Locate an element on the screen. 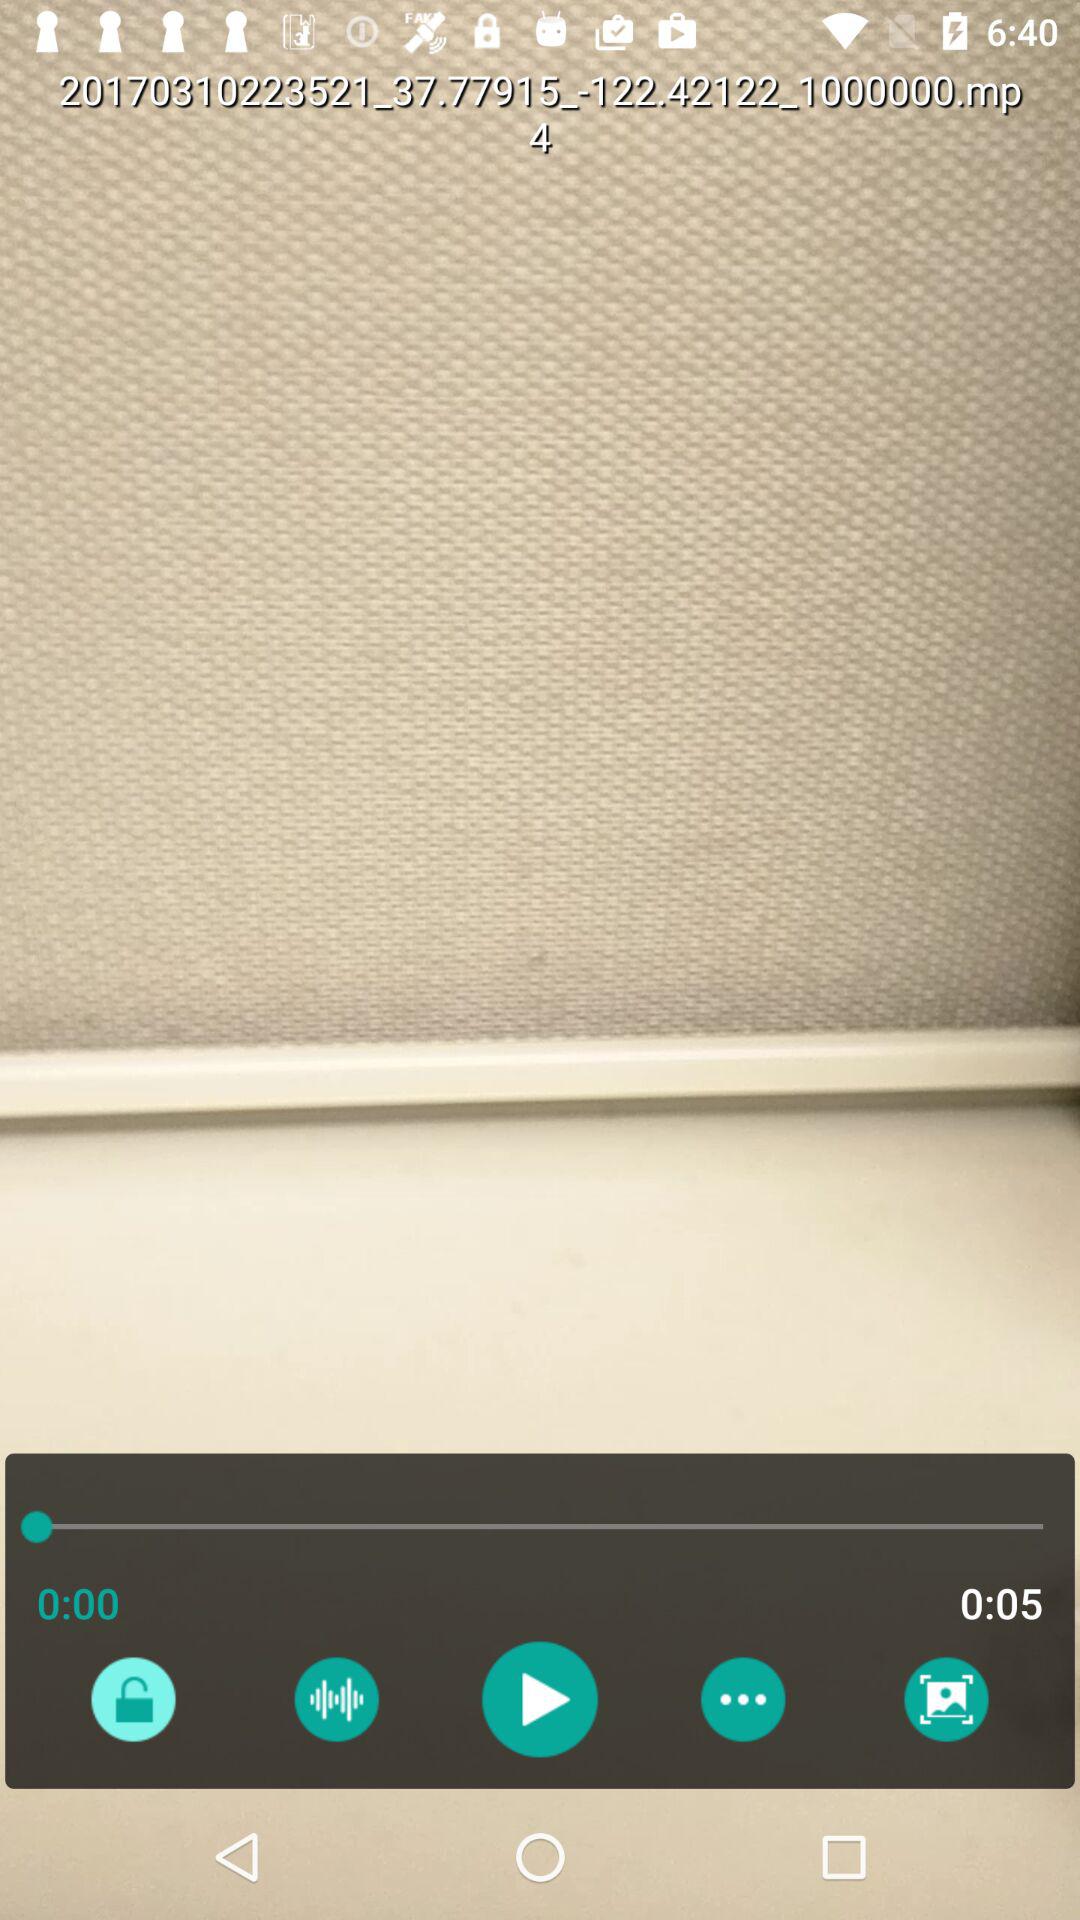 This screenshot has height=1920, width=1080. switch to play is located at coordinates (540, 1699).